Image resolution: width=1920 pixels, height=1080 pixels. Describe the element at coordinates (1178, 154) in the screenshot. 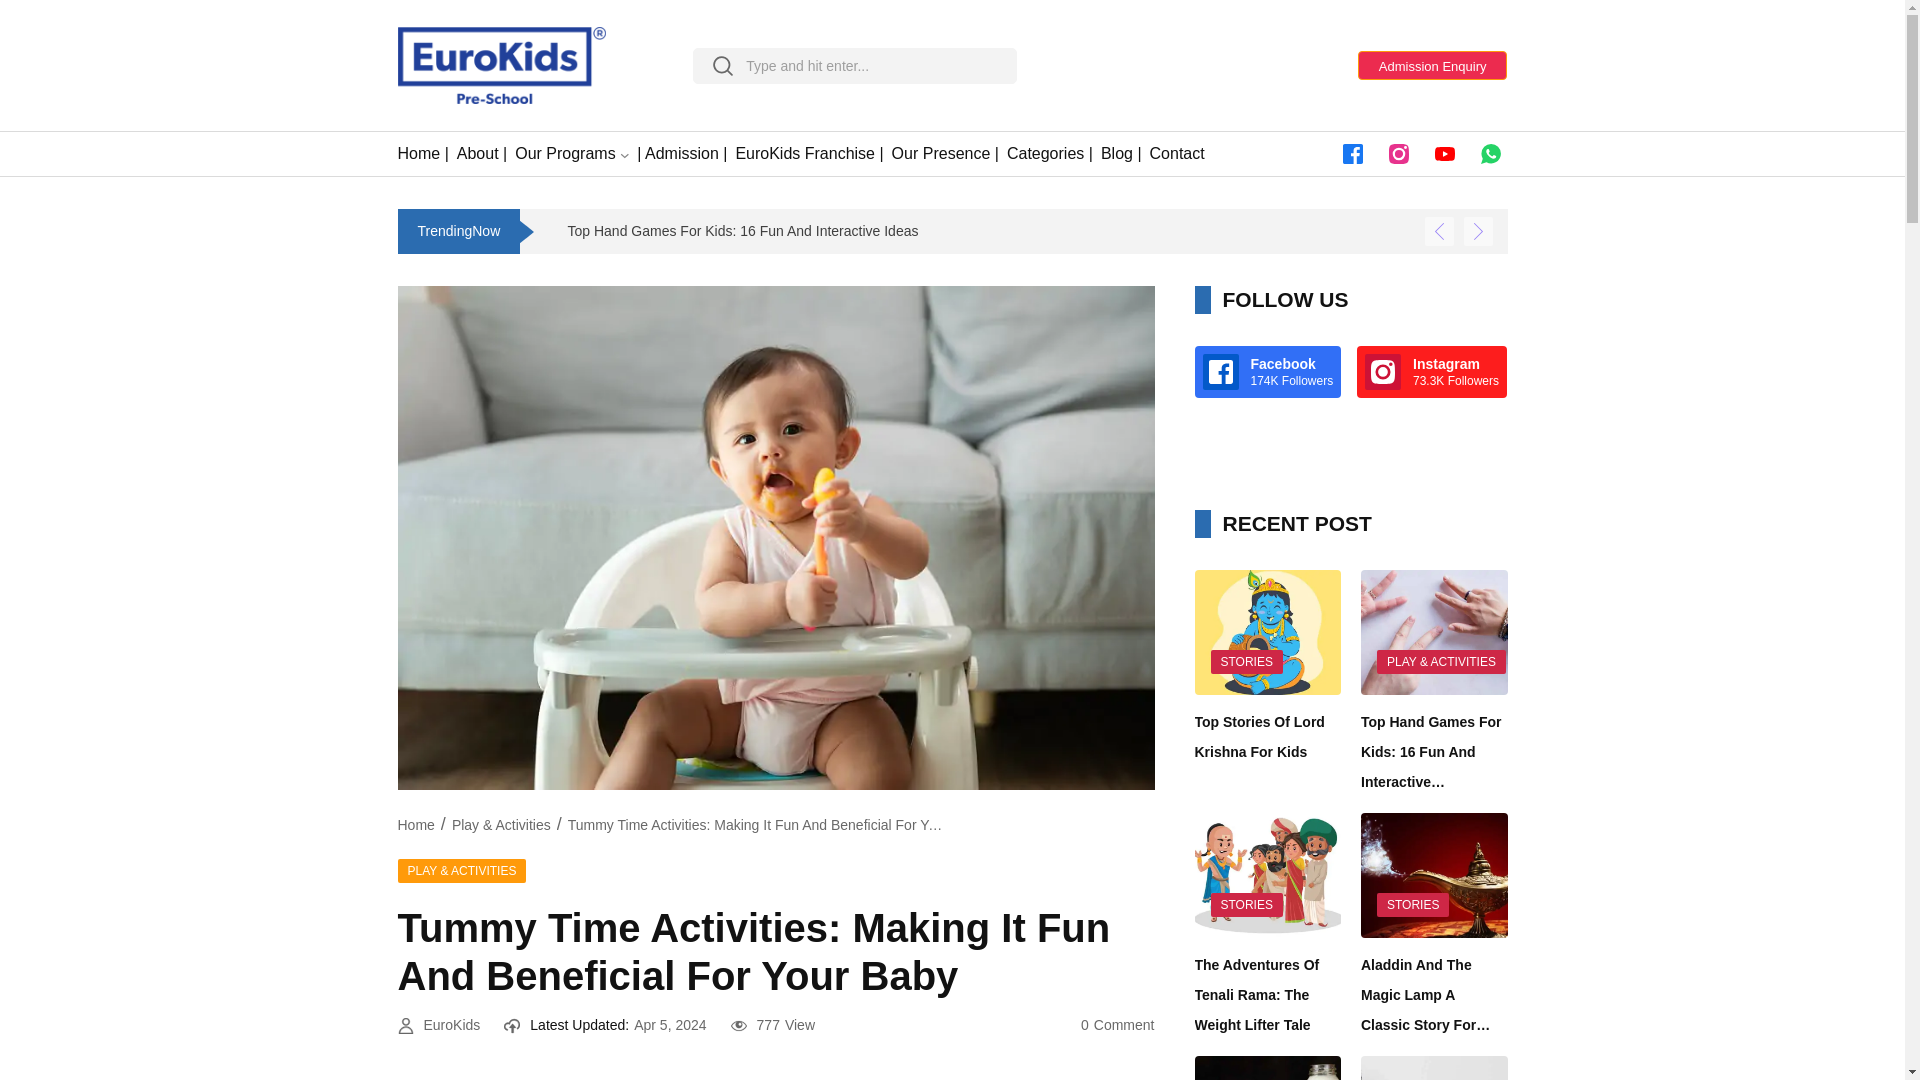

I see `Contact` at that location.